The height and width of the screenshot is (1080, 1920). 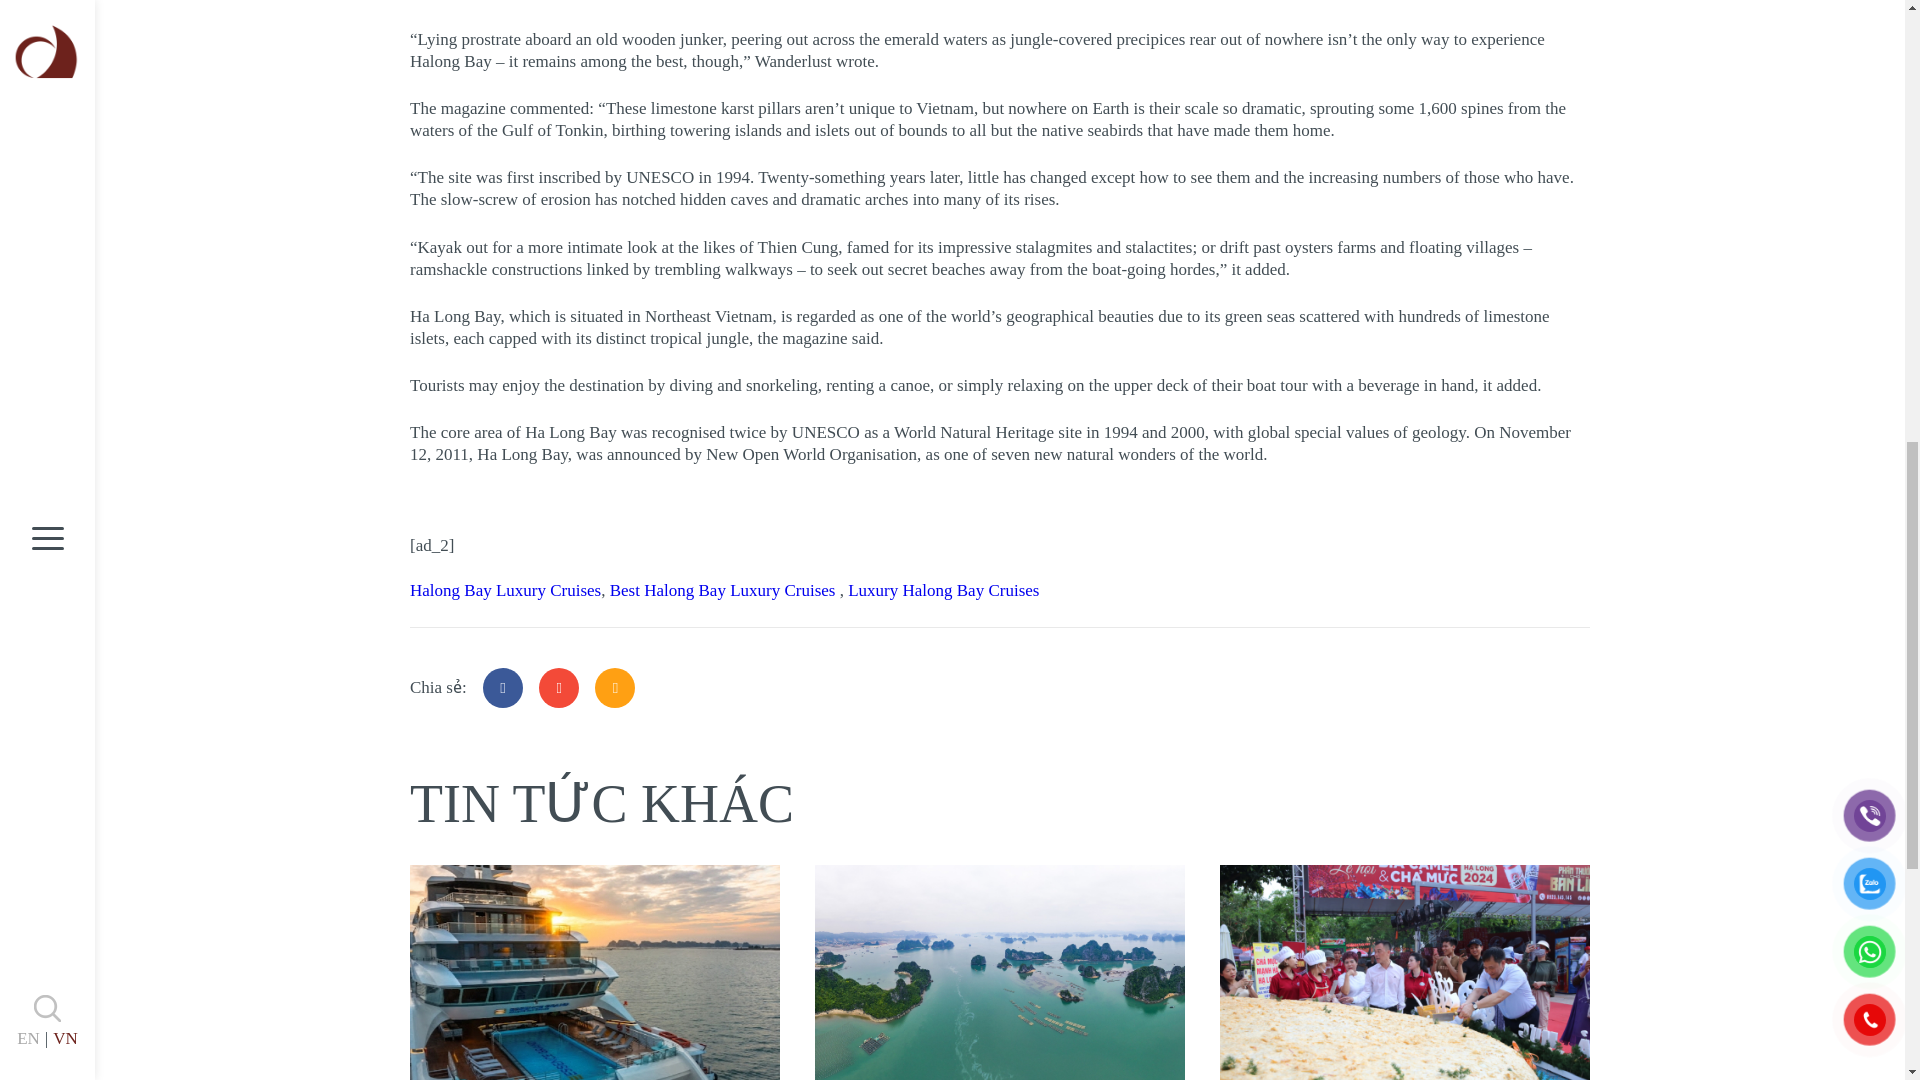 What do you see at coordinates (943, 590) in the screenshot?
I see `Luxury Halong Bay Cruises` at bounding box center [943, 590].